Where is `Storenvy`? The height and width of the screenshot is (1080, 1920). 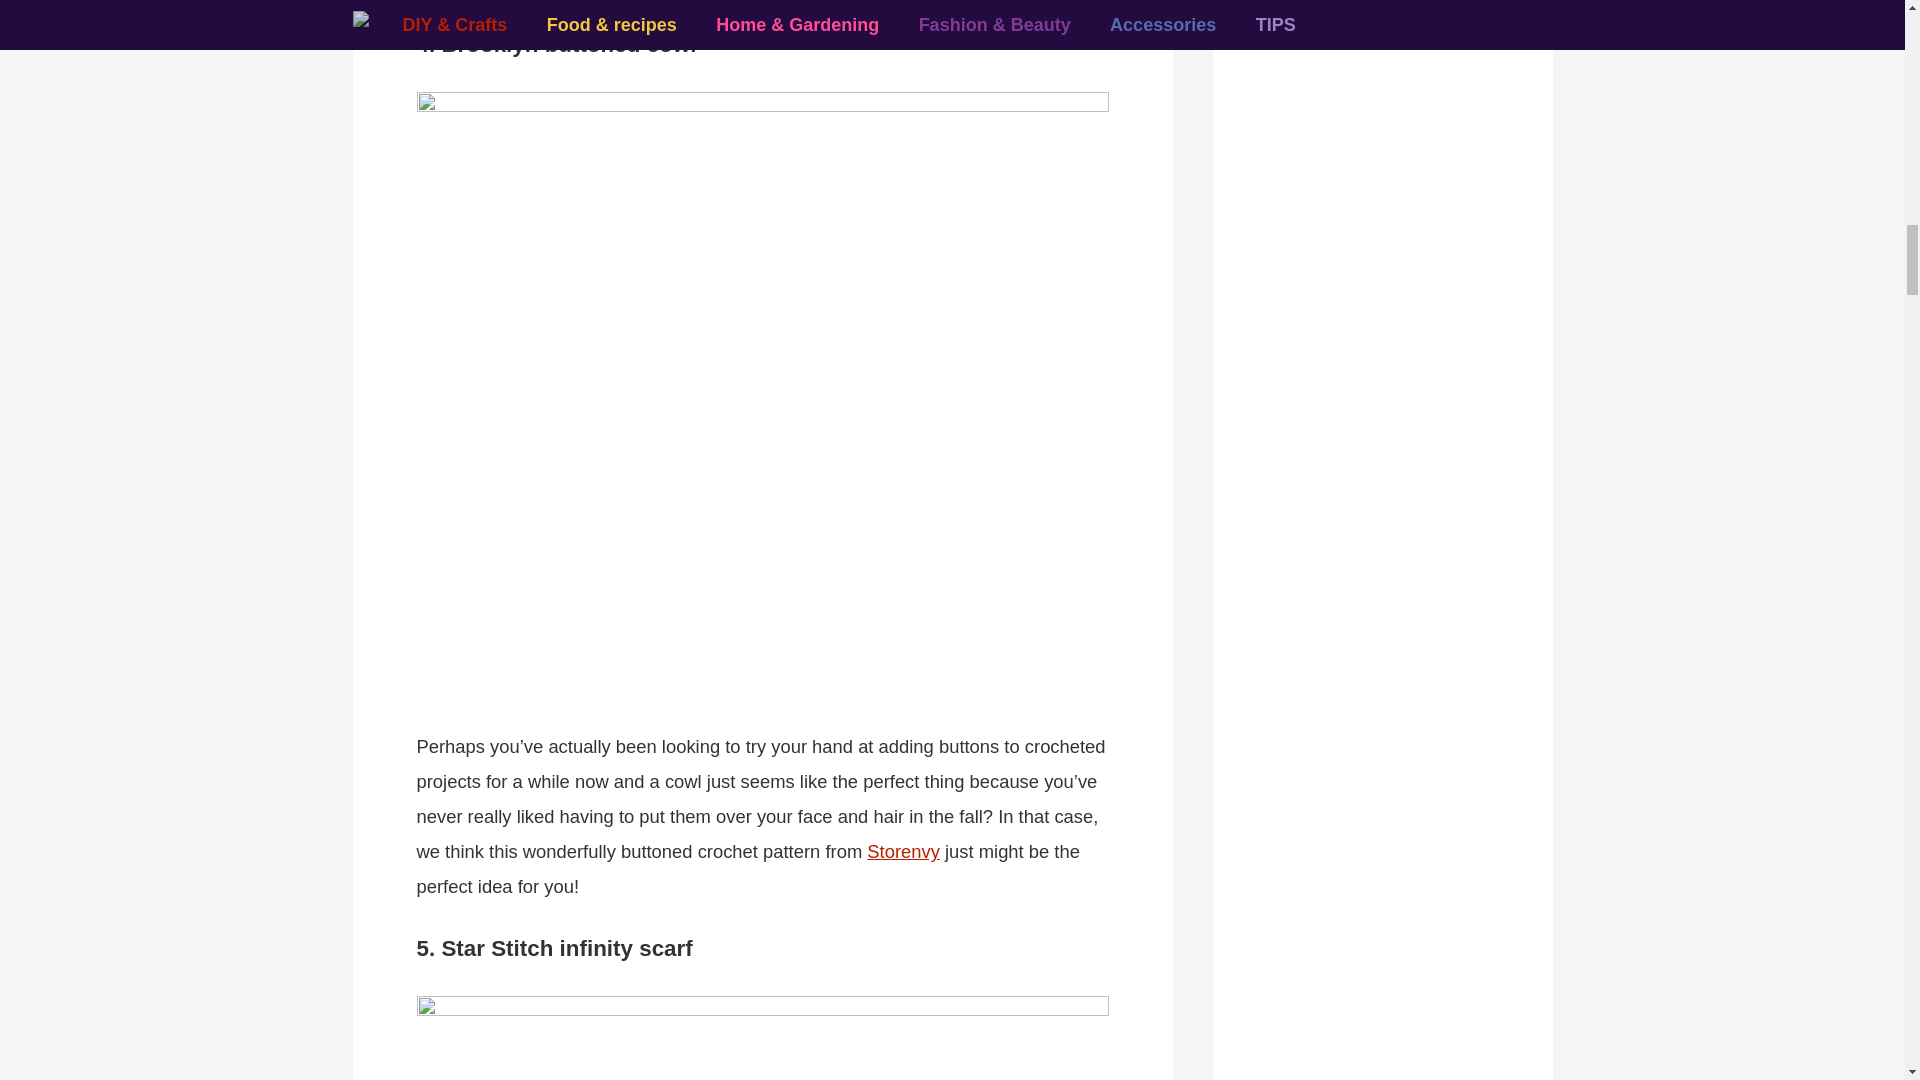
Storenvy is located at coordinates (904, 851).